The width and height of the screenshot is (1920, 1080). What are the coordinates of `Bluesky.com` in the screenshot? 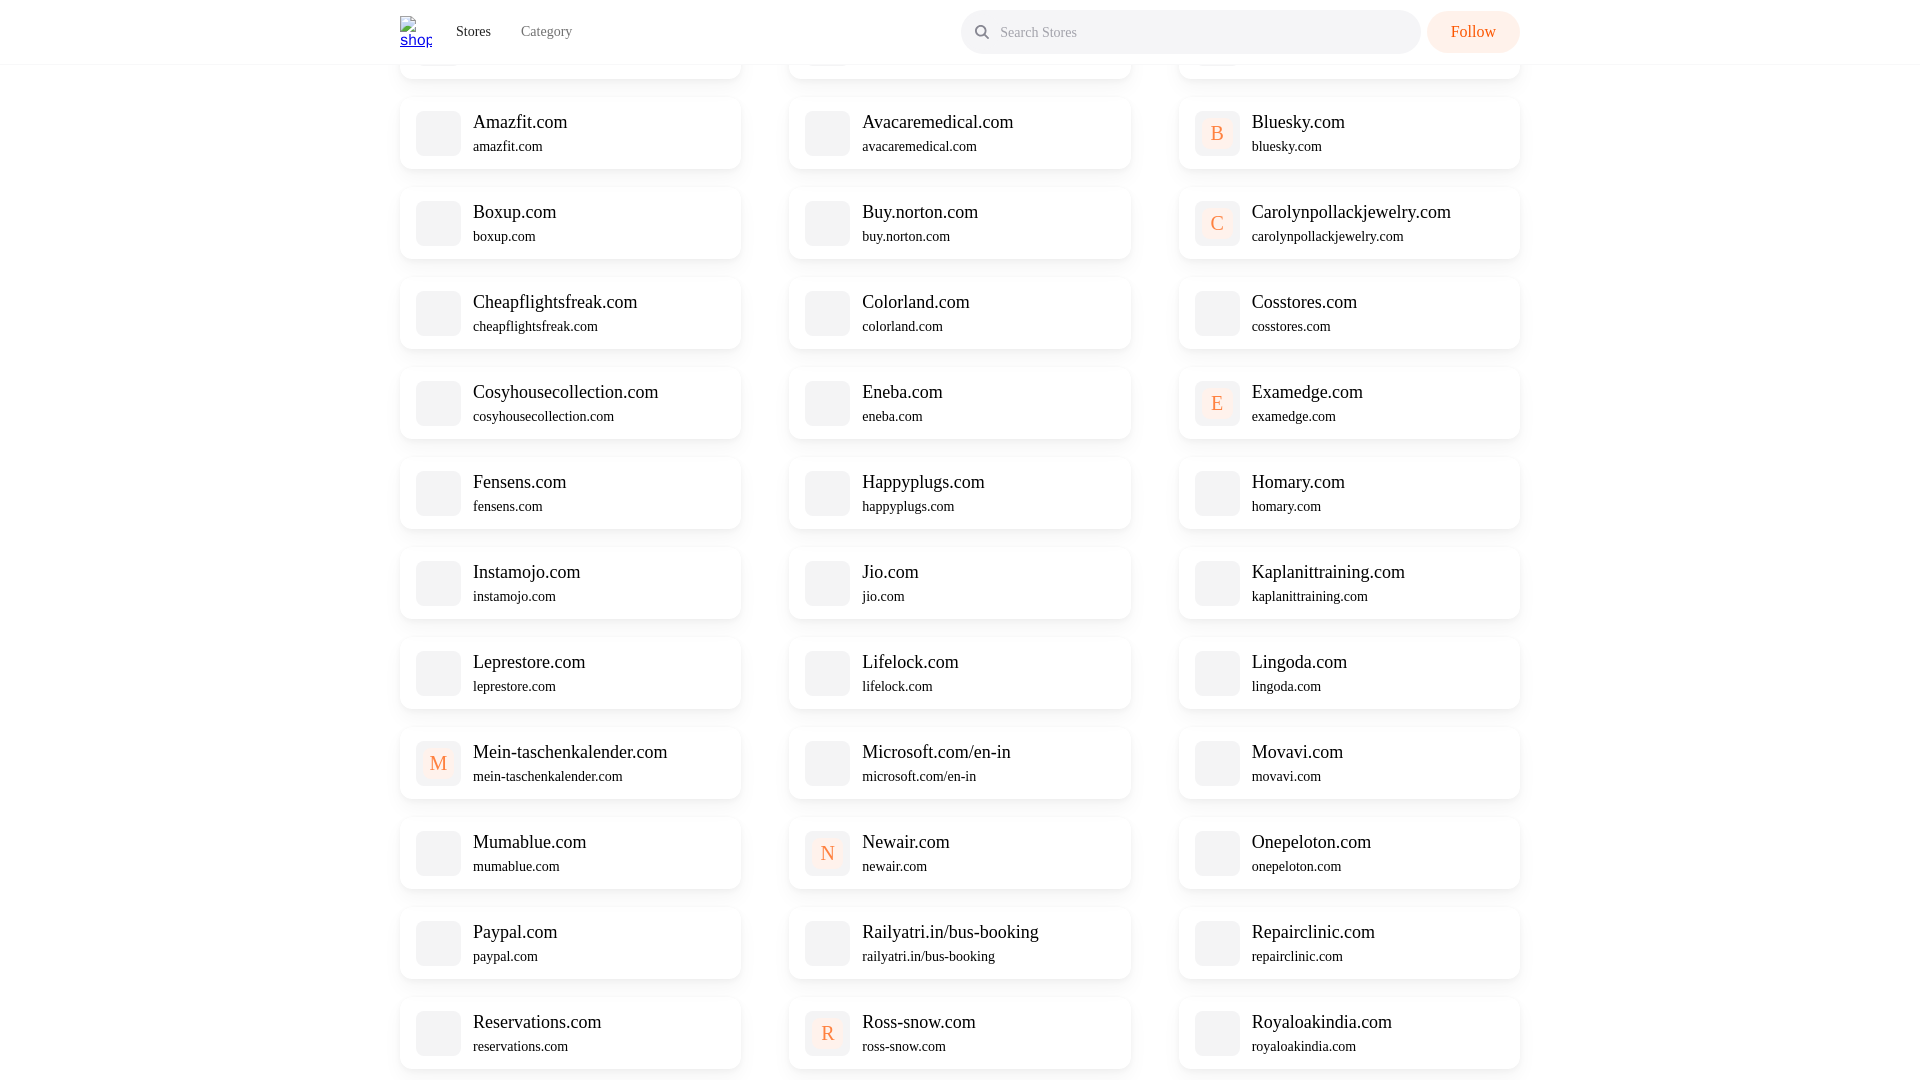 It's located at (1298, 122).